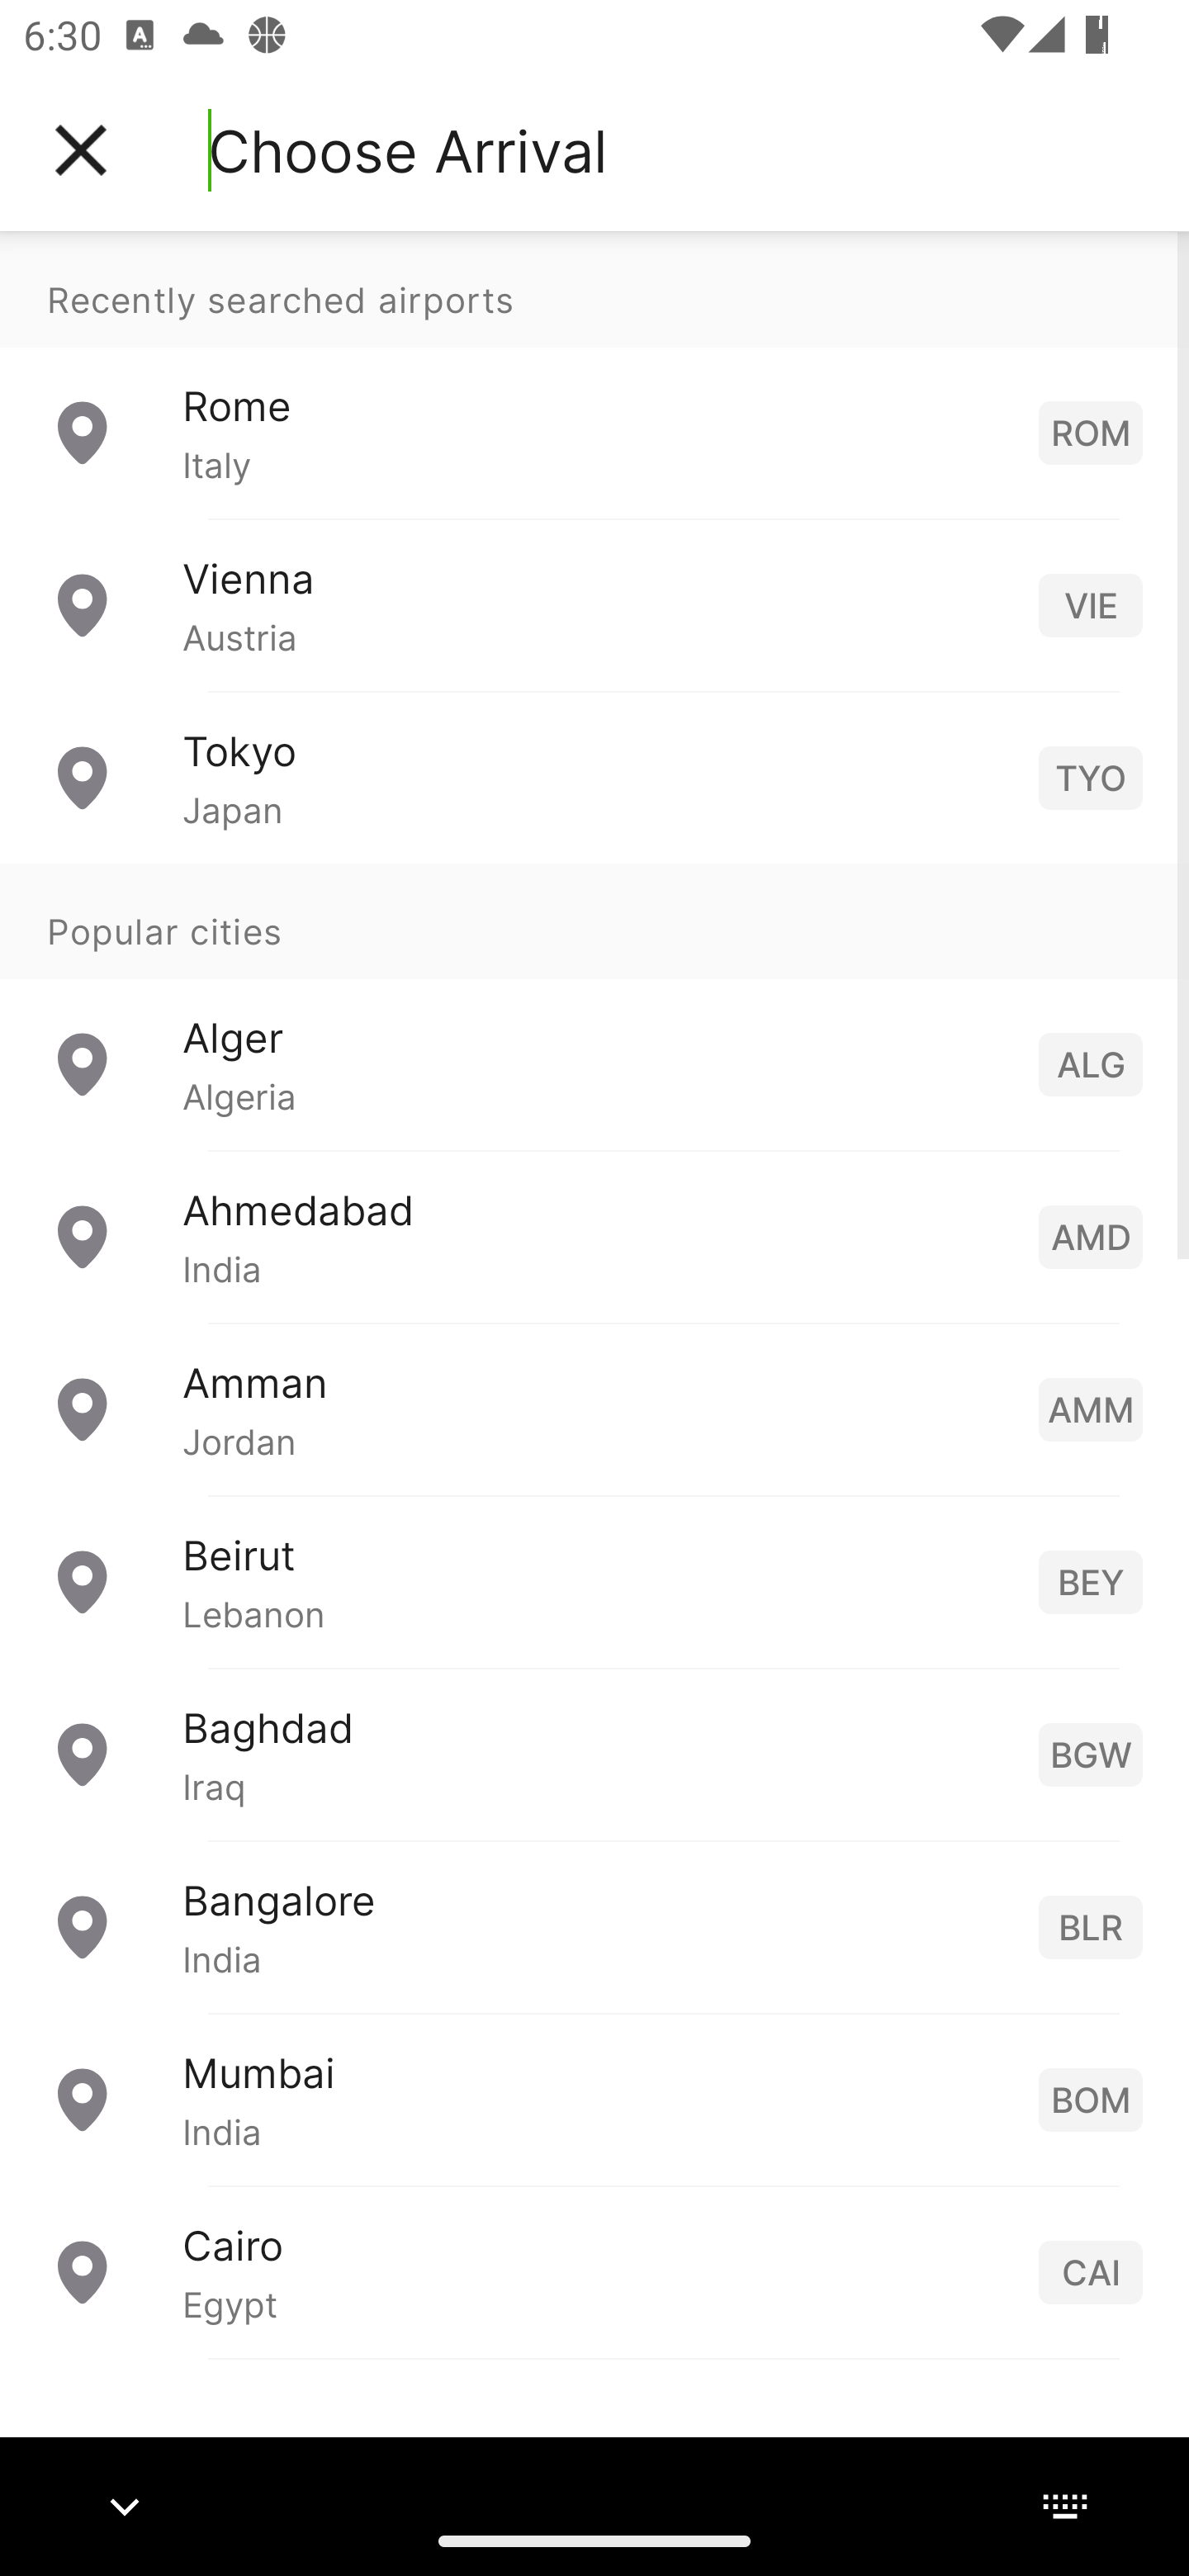  What do you see at coordinates (594, 1925) in the screenshot?
I see `Bangalore India BLR` at bounding box center [594, 1925].